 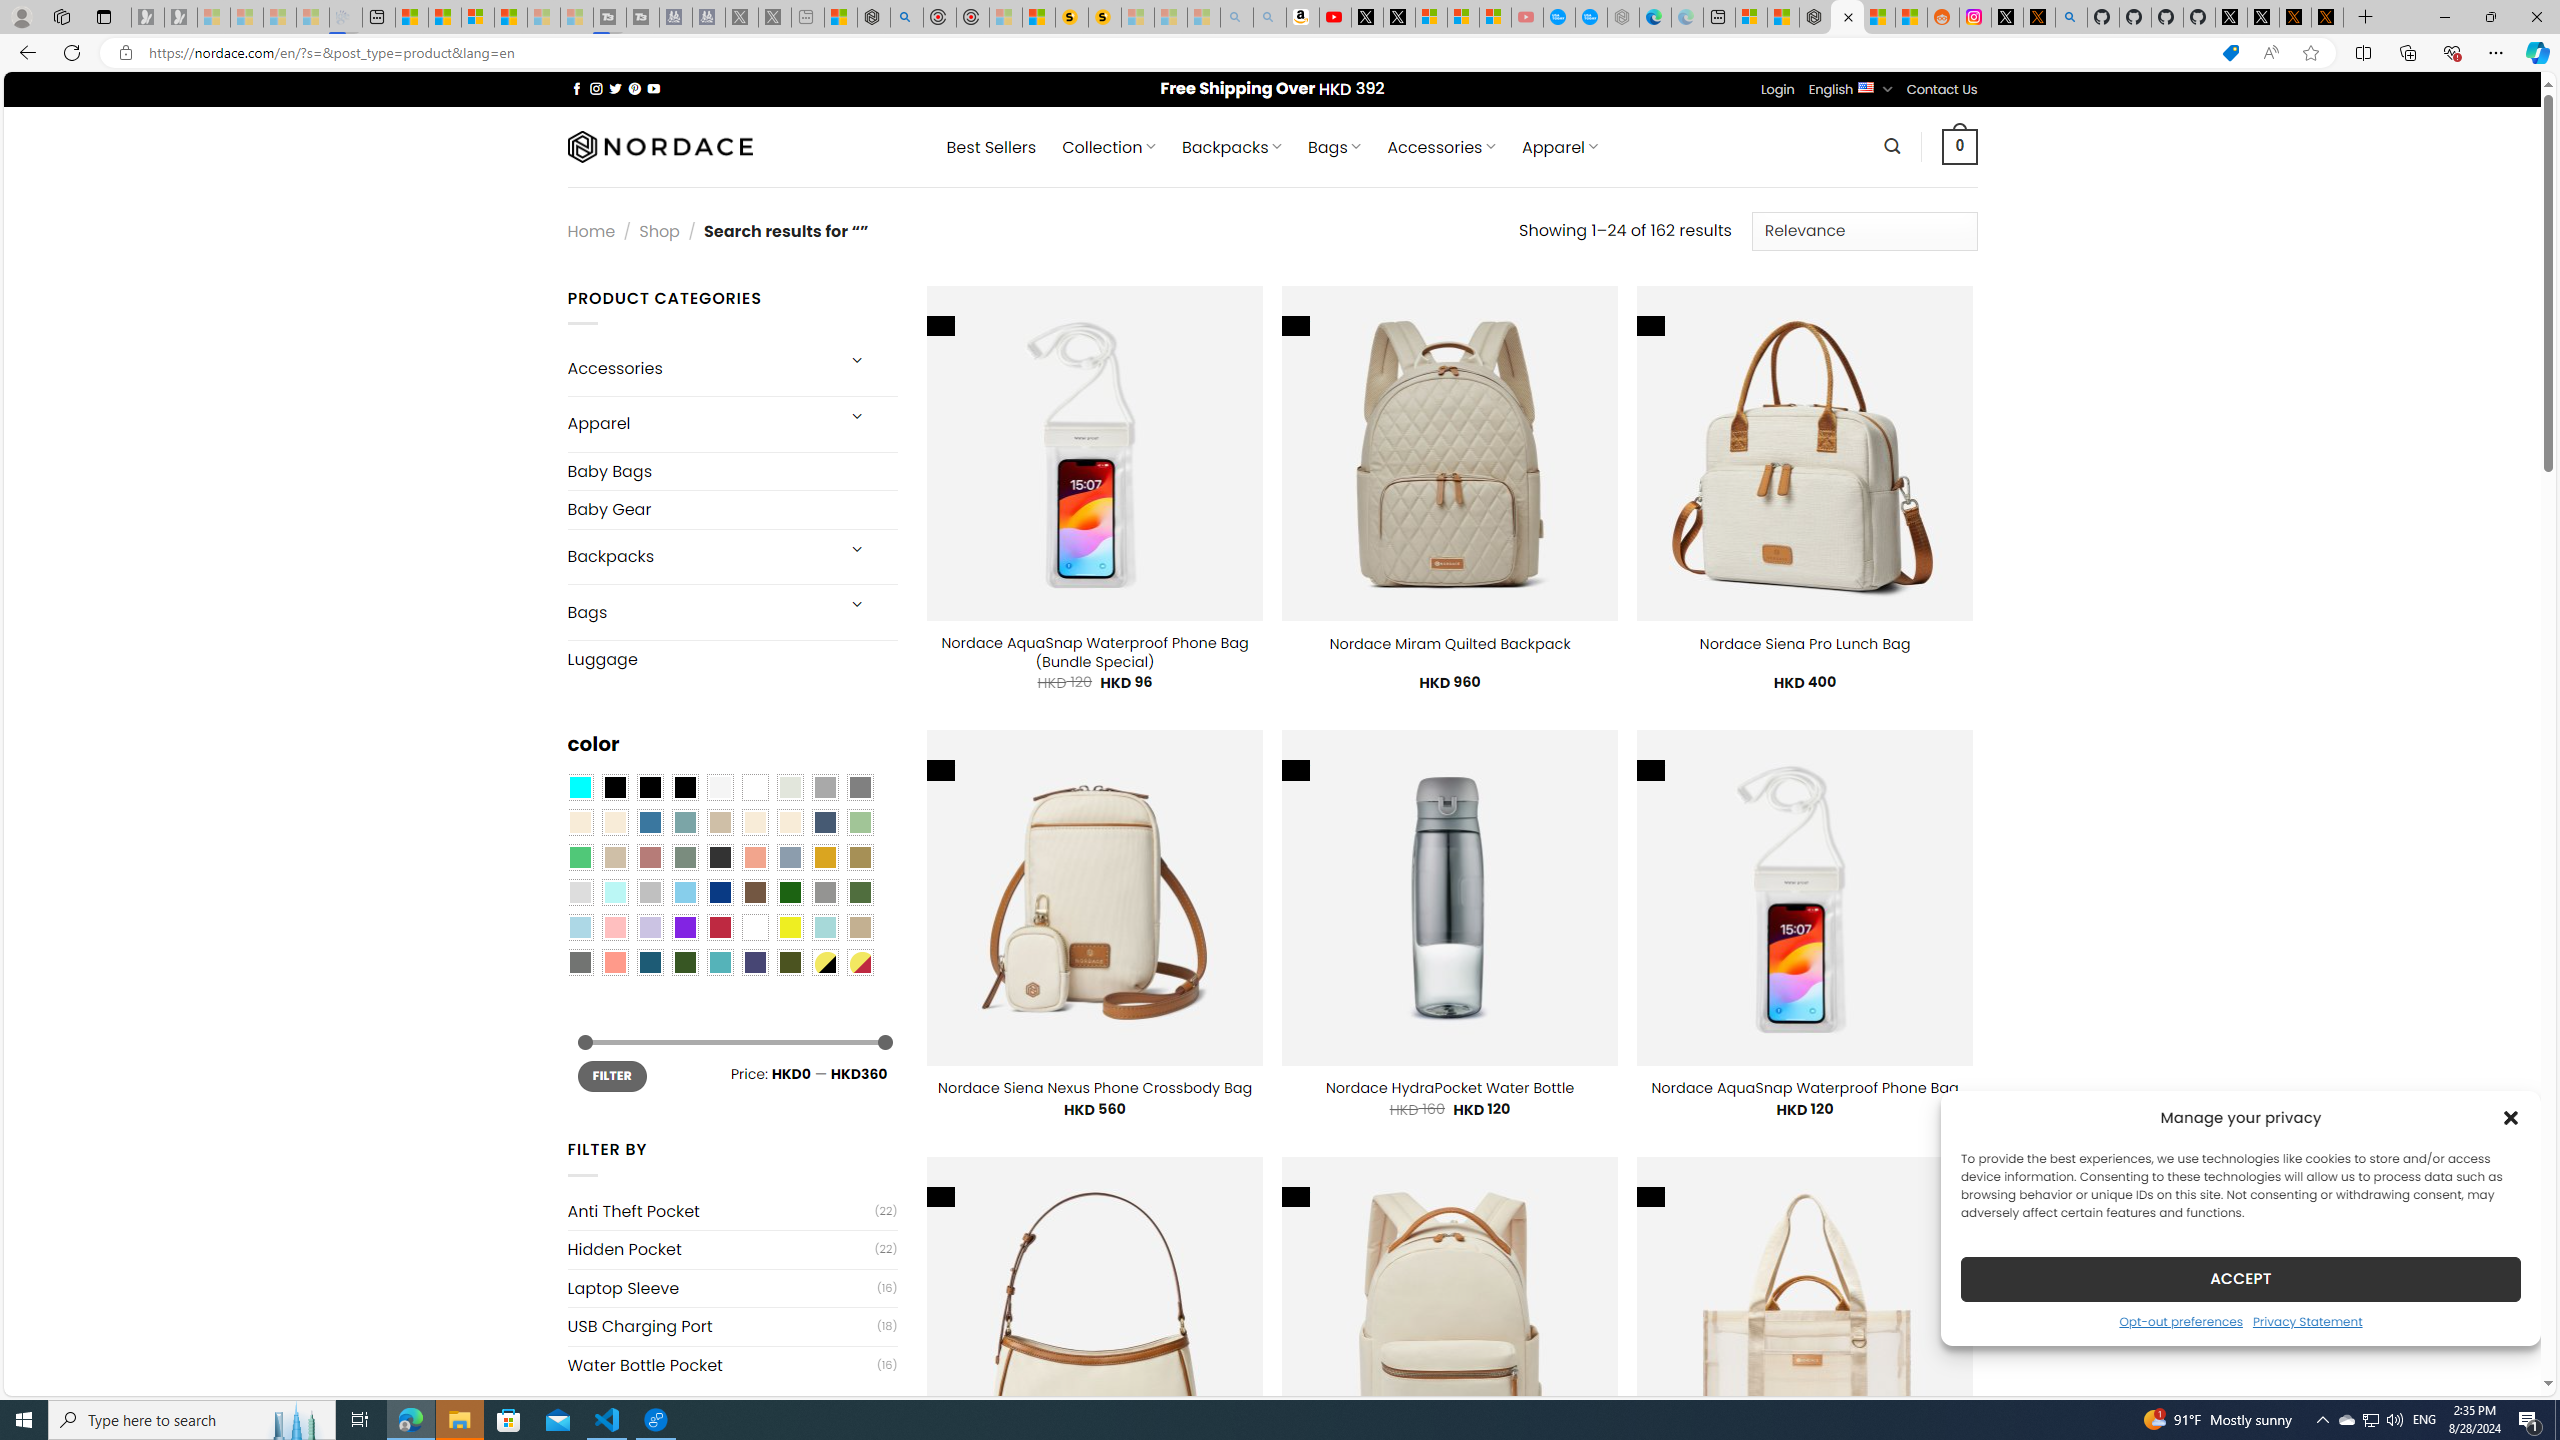 What do you see at coordinates (1804, 1088) in the screenshot?
I see `Nordace AquaSnap Waterproof Phone Bag` at bounding box center [1804, 1088].